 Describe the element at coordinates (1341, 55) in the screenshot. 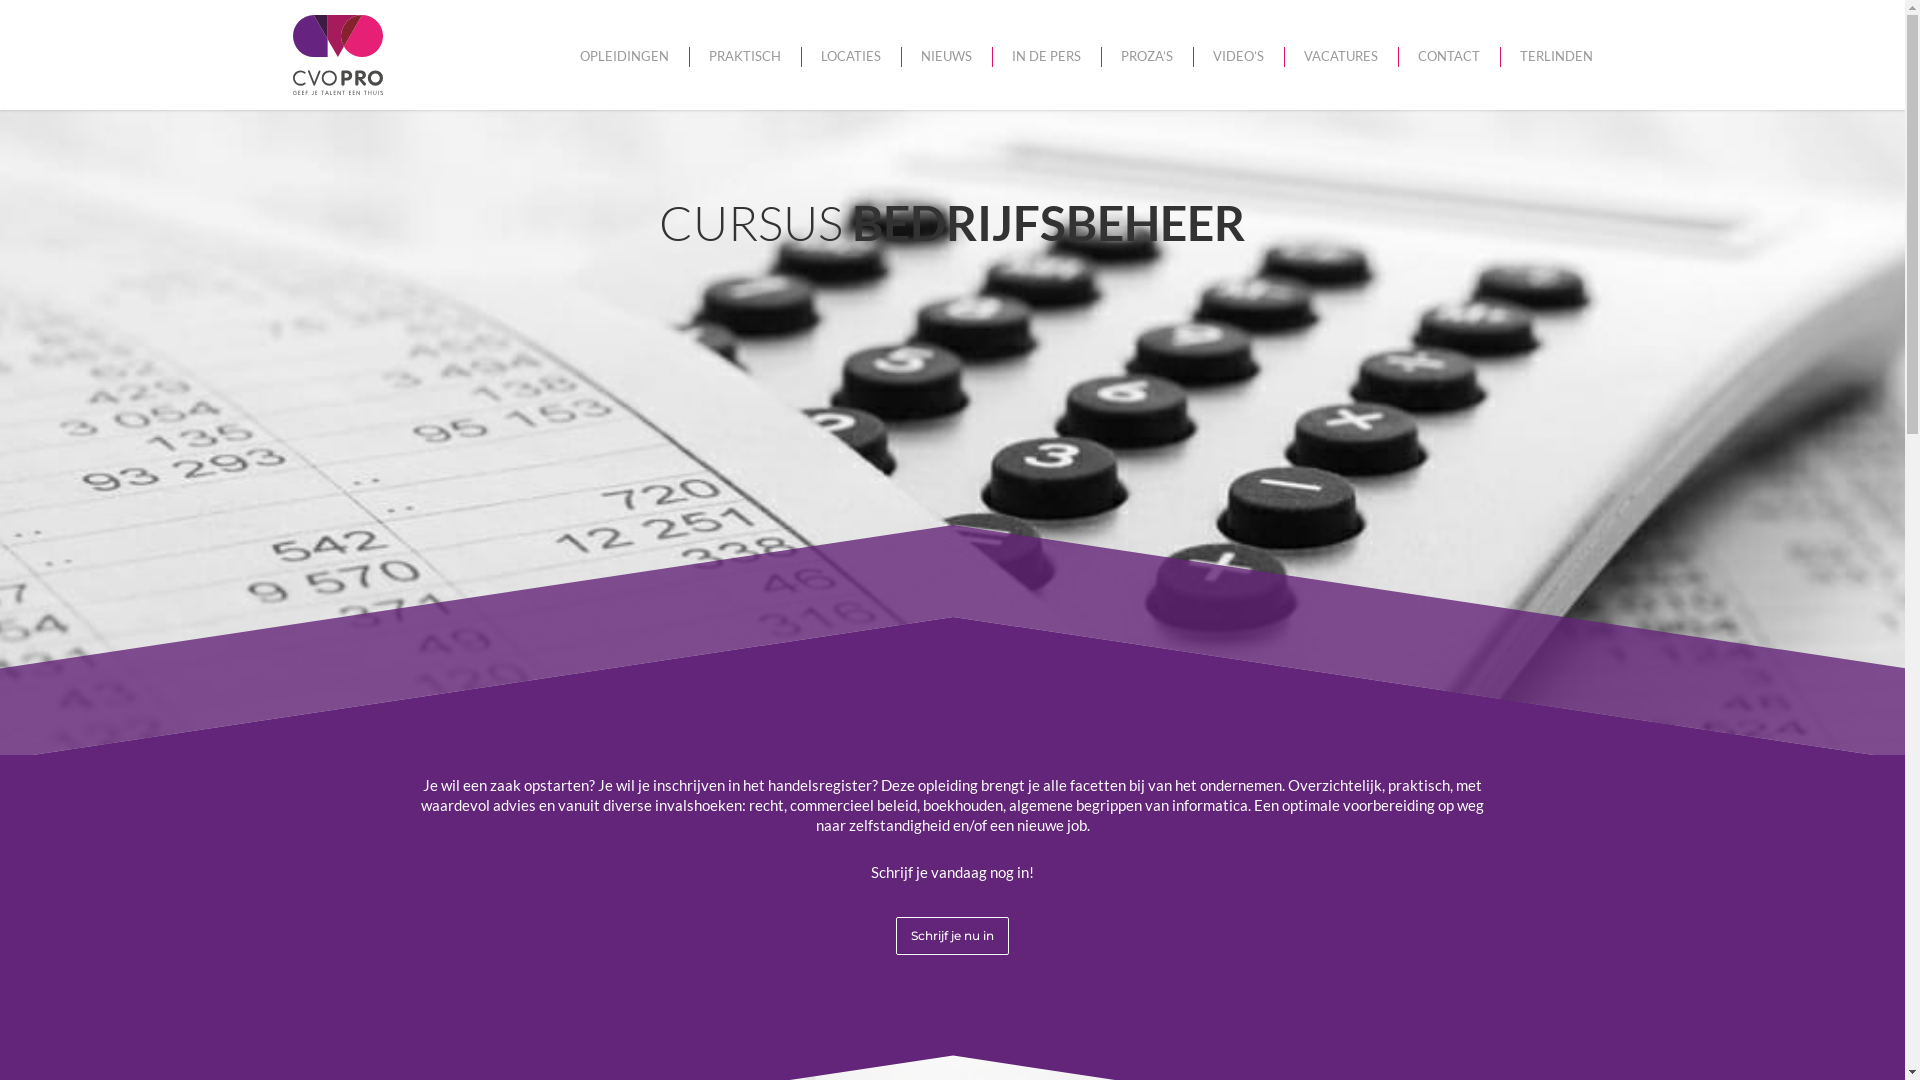

I see `VACATURES` at that location.